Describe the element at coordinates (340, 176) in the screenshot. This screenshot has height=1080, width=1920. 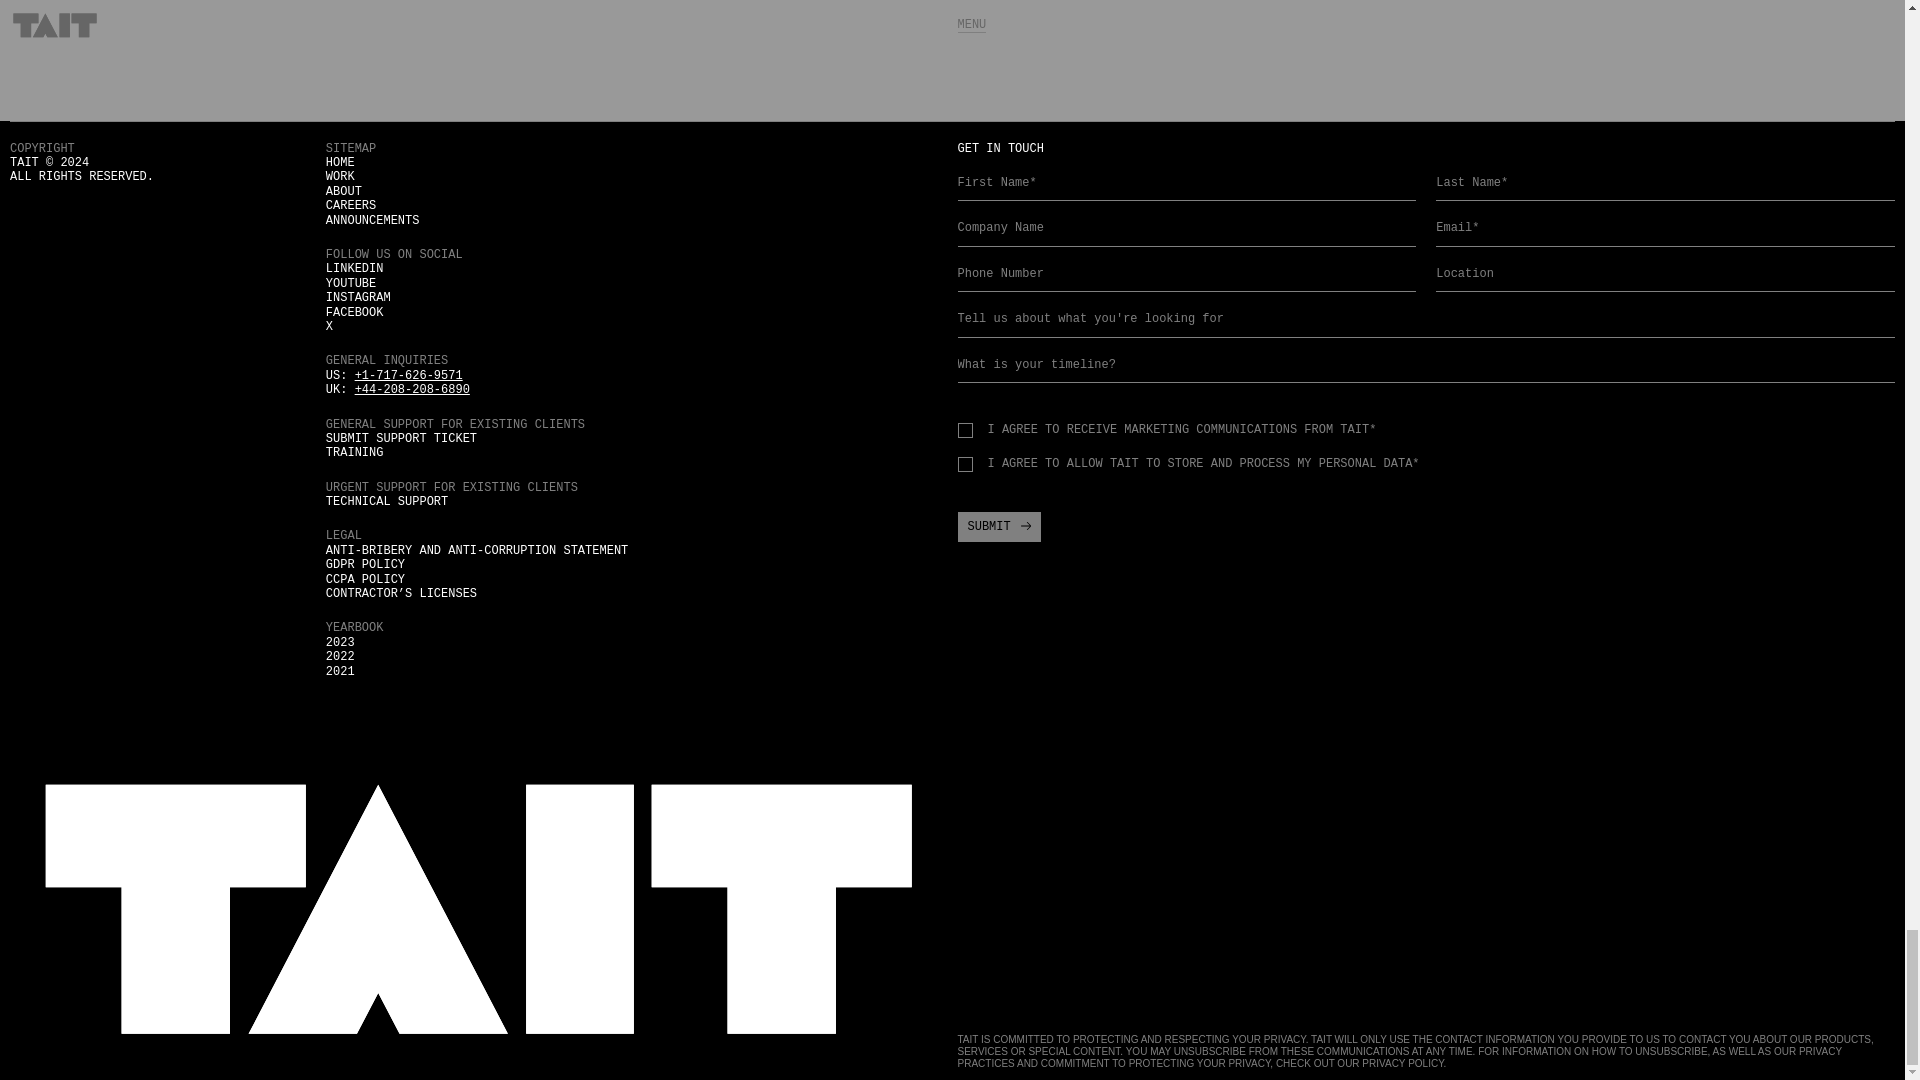
I see `WORK` at that location.